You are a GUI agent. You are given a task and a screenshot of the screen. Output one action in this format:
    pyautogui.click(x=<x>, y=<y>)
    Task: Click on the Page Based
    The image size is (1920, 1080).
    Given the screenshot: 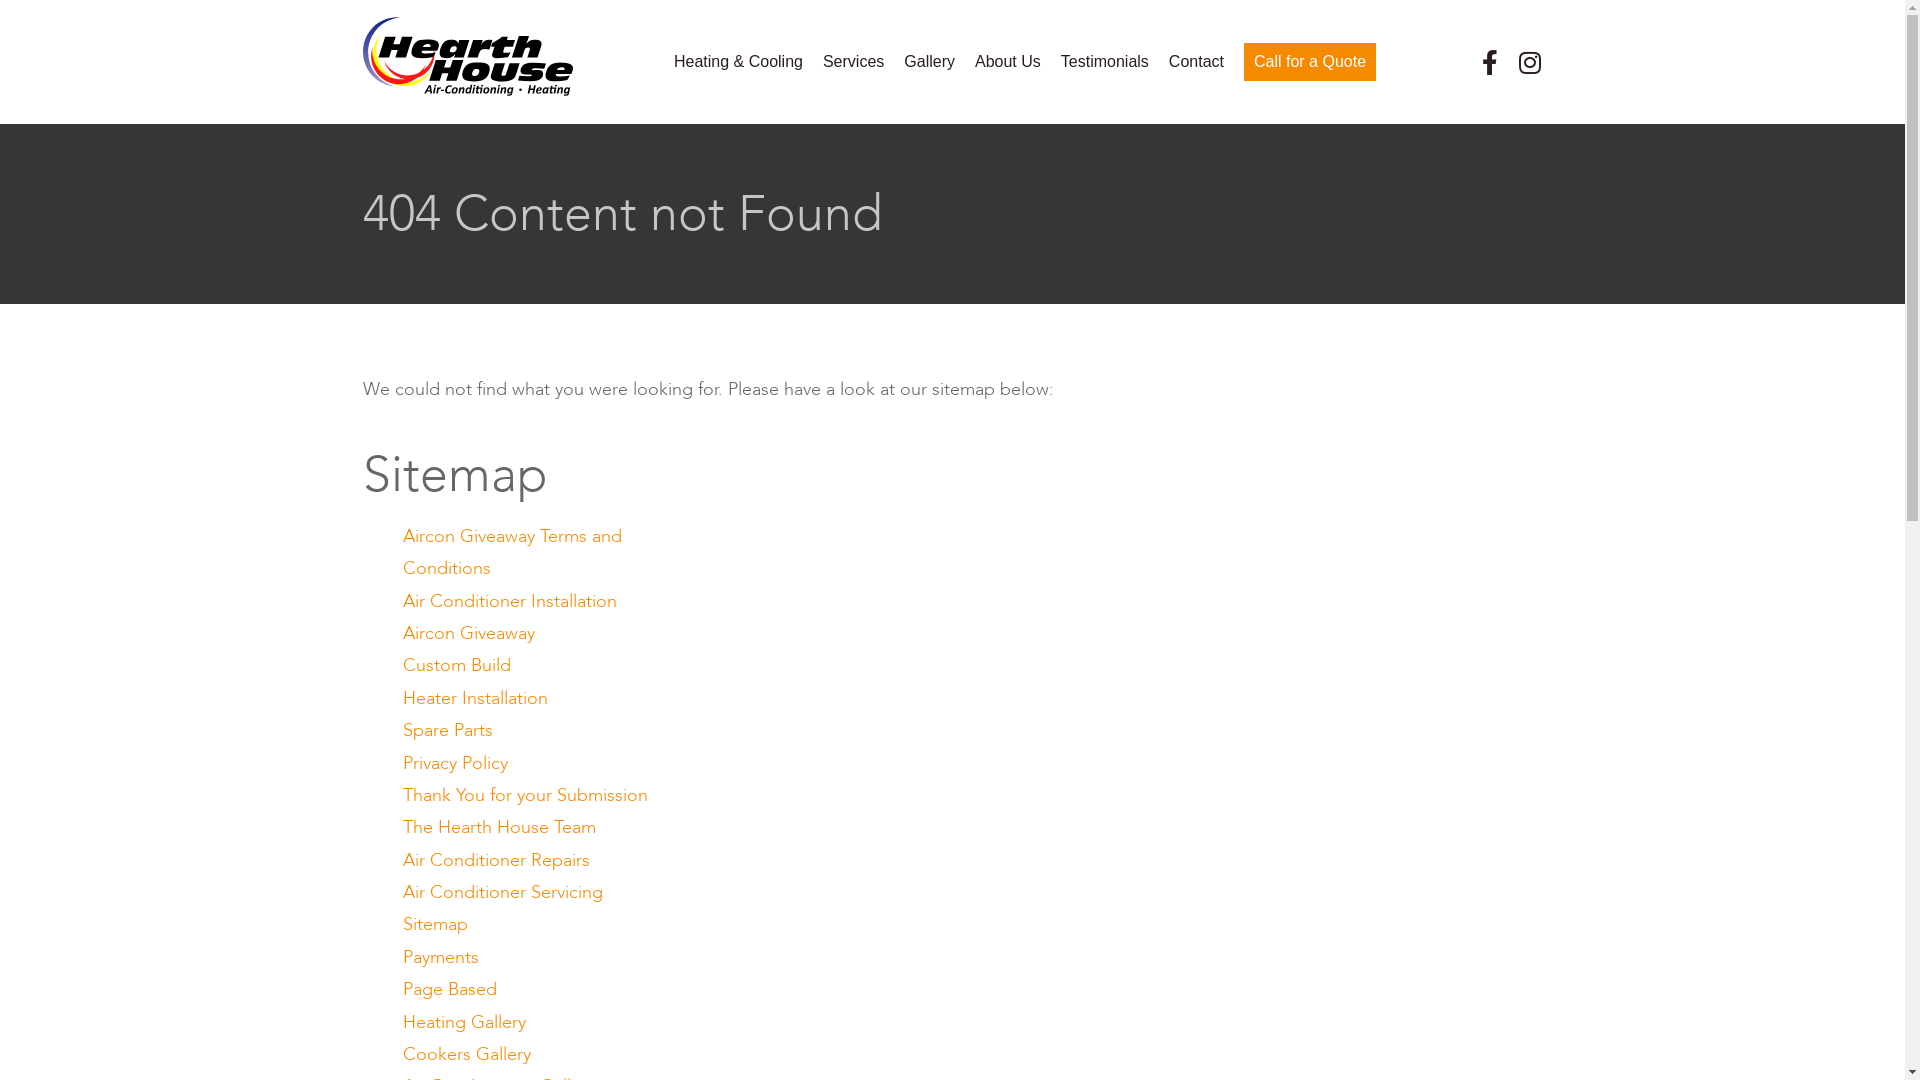 What is the action you would take?
    pyautogui.click(x=449, y=990)
    